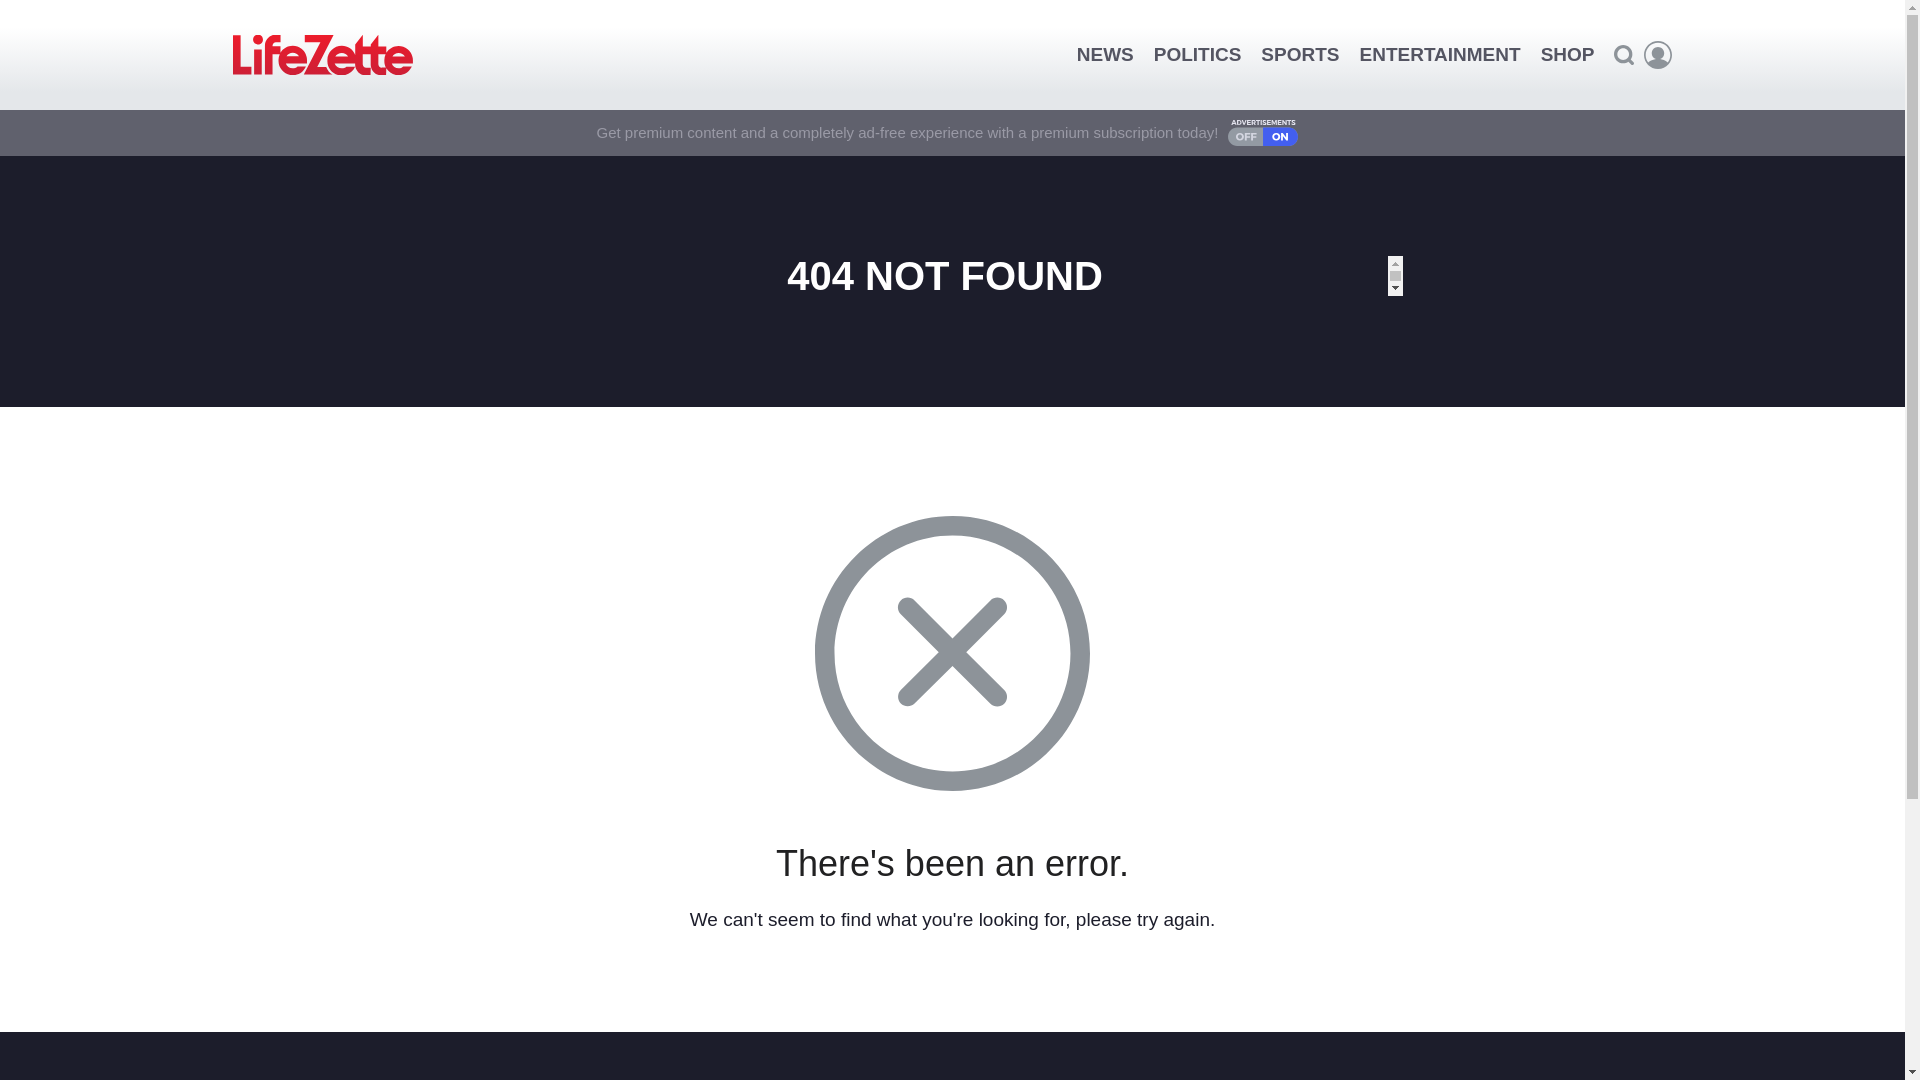  Describe the element at coordinates (1568, 54) in the screenshot. I see `SHOP` at that location.